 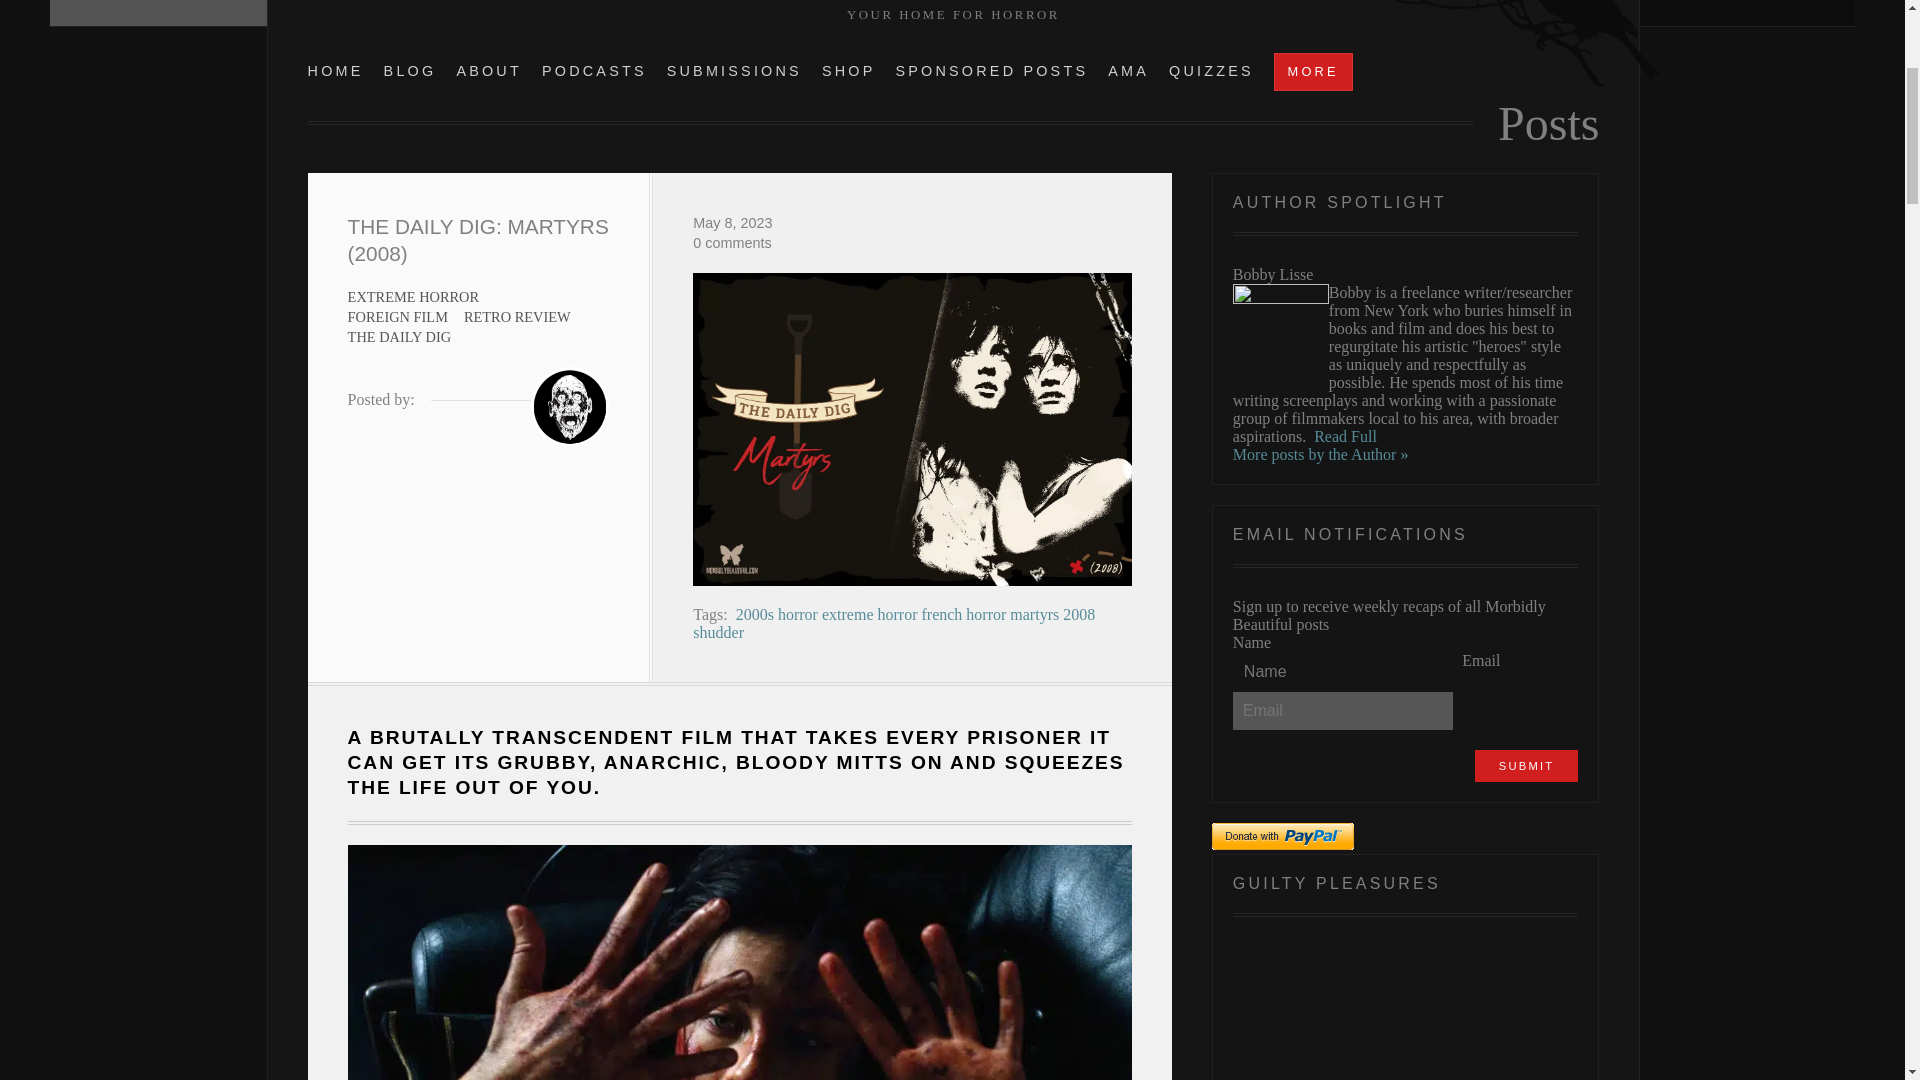 What do you see at coordinates (1314, 71) in the screenshot?
I see `MORE` at bounding box center [1314, 71].